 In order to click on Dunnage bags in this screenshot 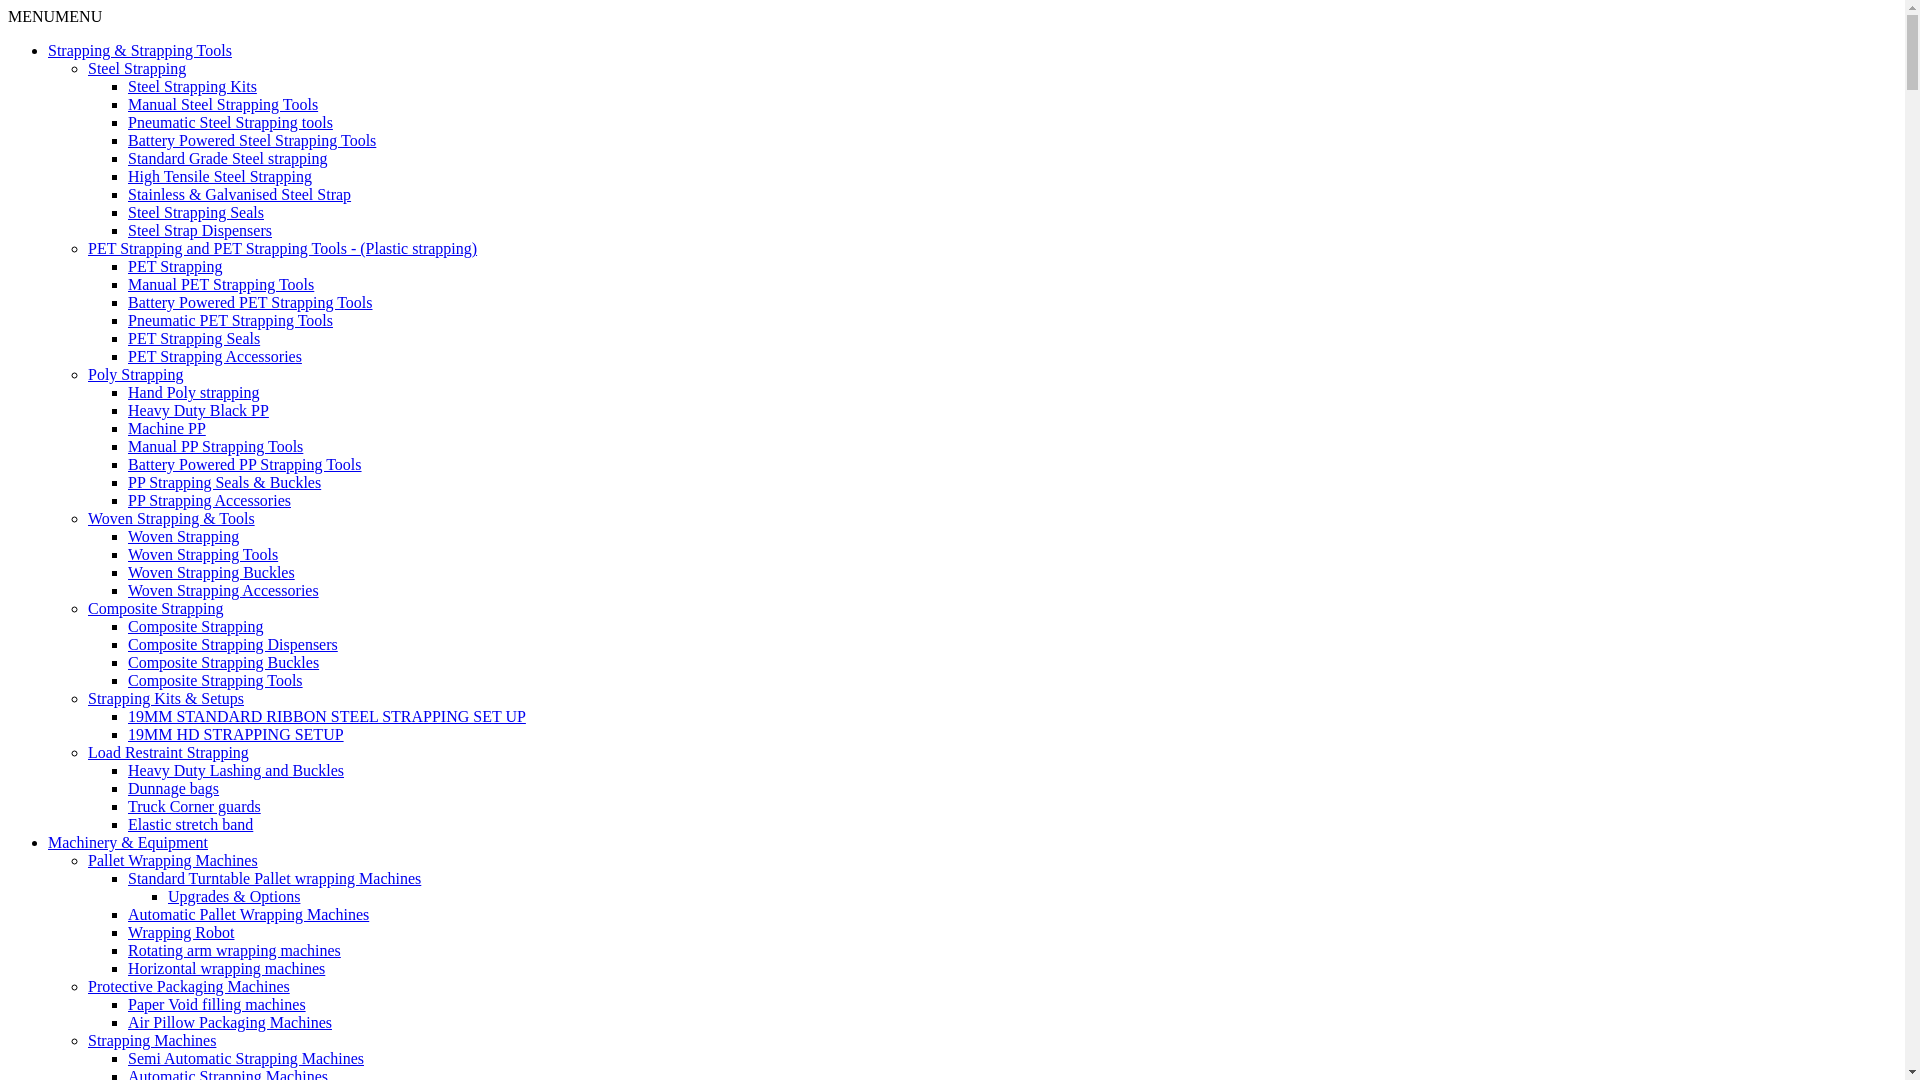, I will do `click(174, 788)`.